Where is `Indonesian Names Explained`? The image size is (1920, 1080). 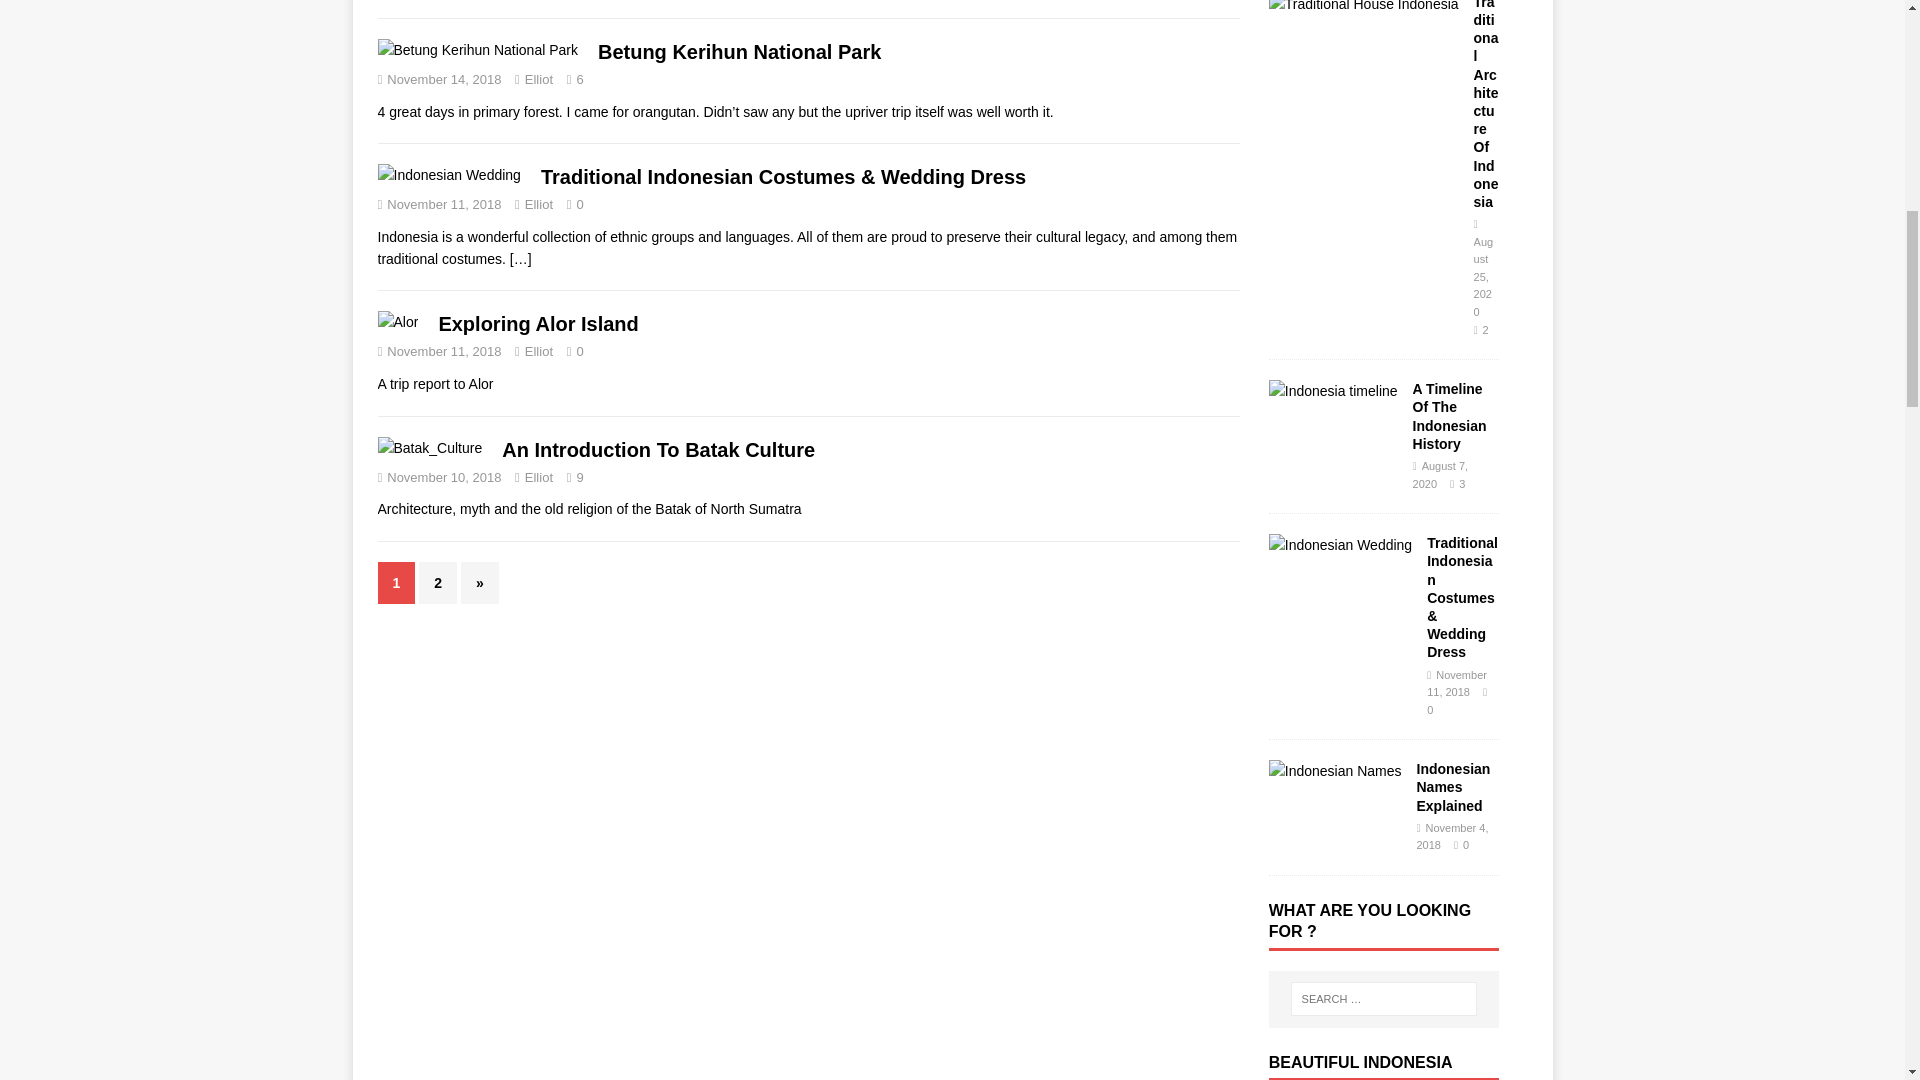
Indonesian Names Explained is located at coordinates (1335, 770).